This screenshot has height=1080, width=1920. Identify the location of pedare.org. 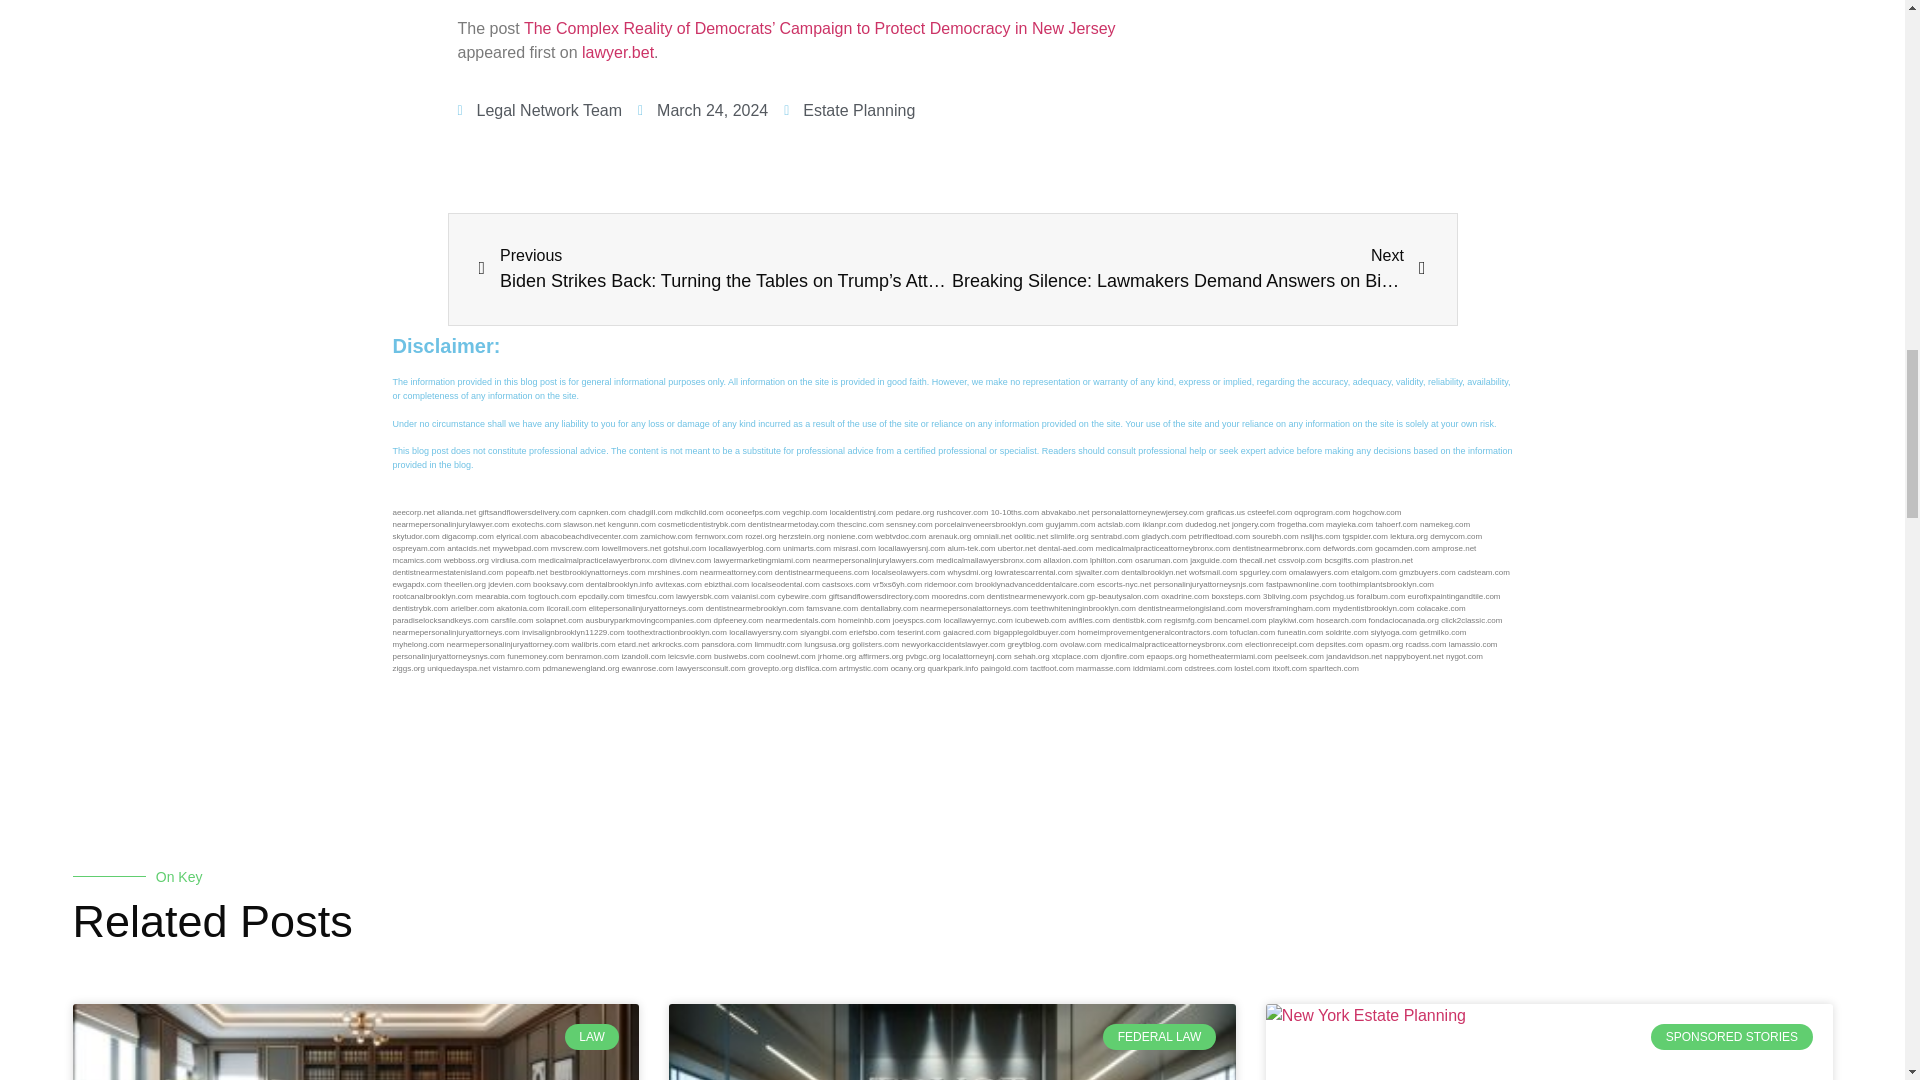
(914, 512).